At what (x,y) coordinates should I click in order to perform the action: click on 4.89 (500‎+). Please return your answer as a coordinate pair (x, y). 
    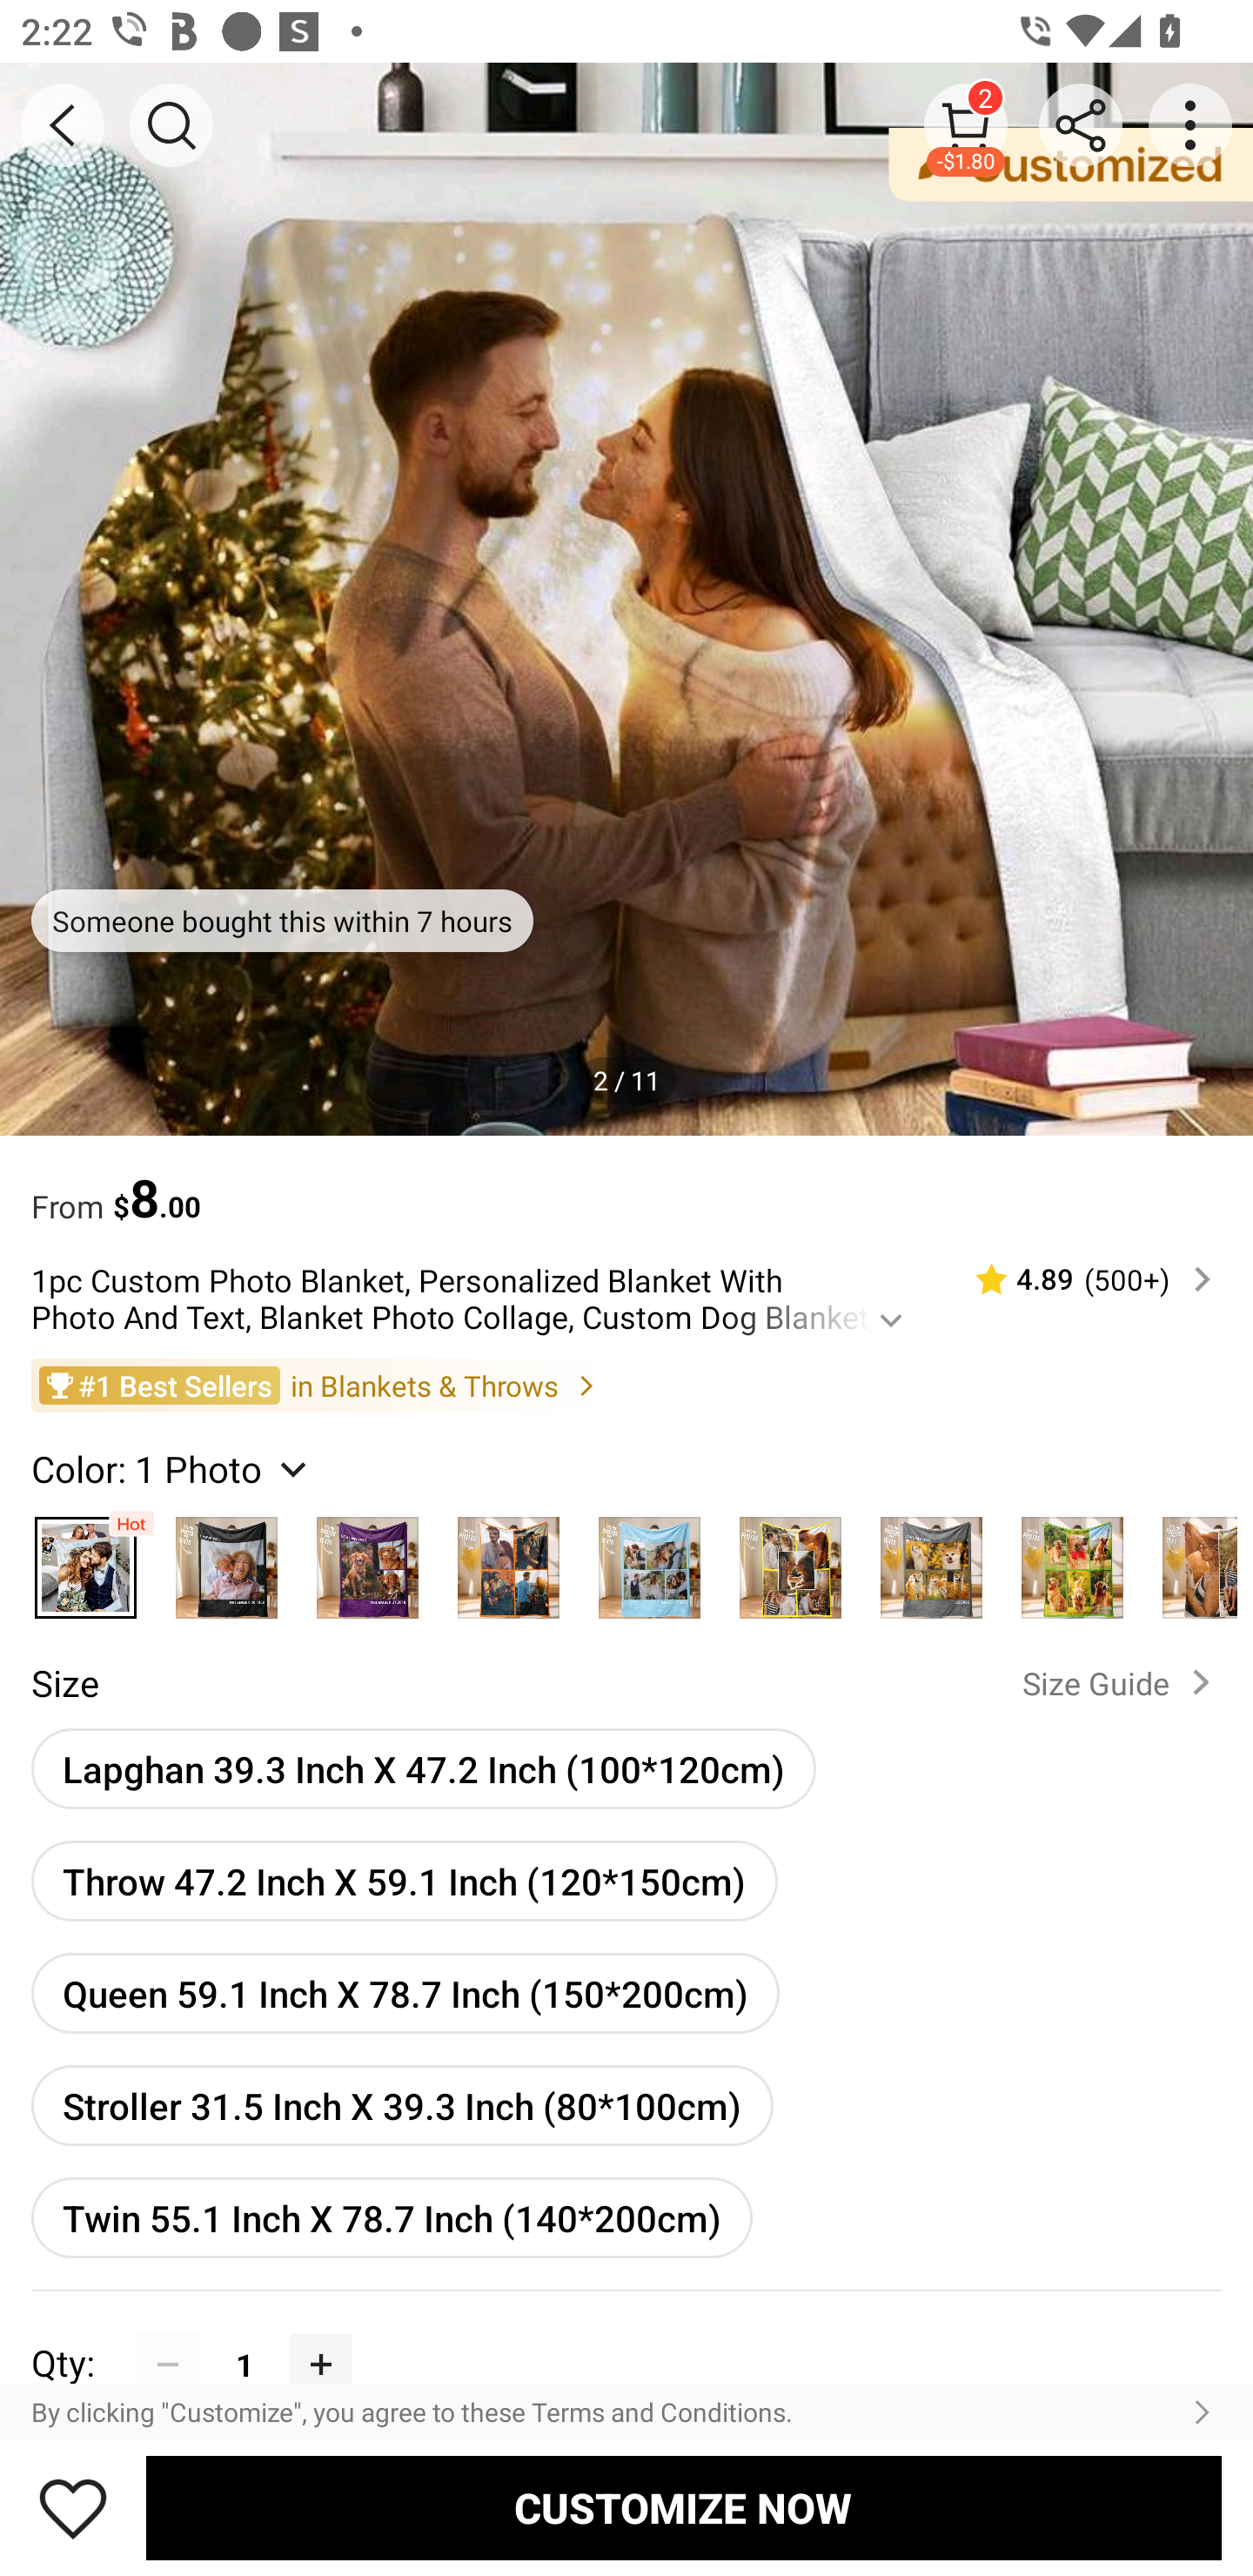
    Looking at the image, I should click on (1081, 1279).